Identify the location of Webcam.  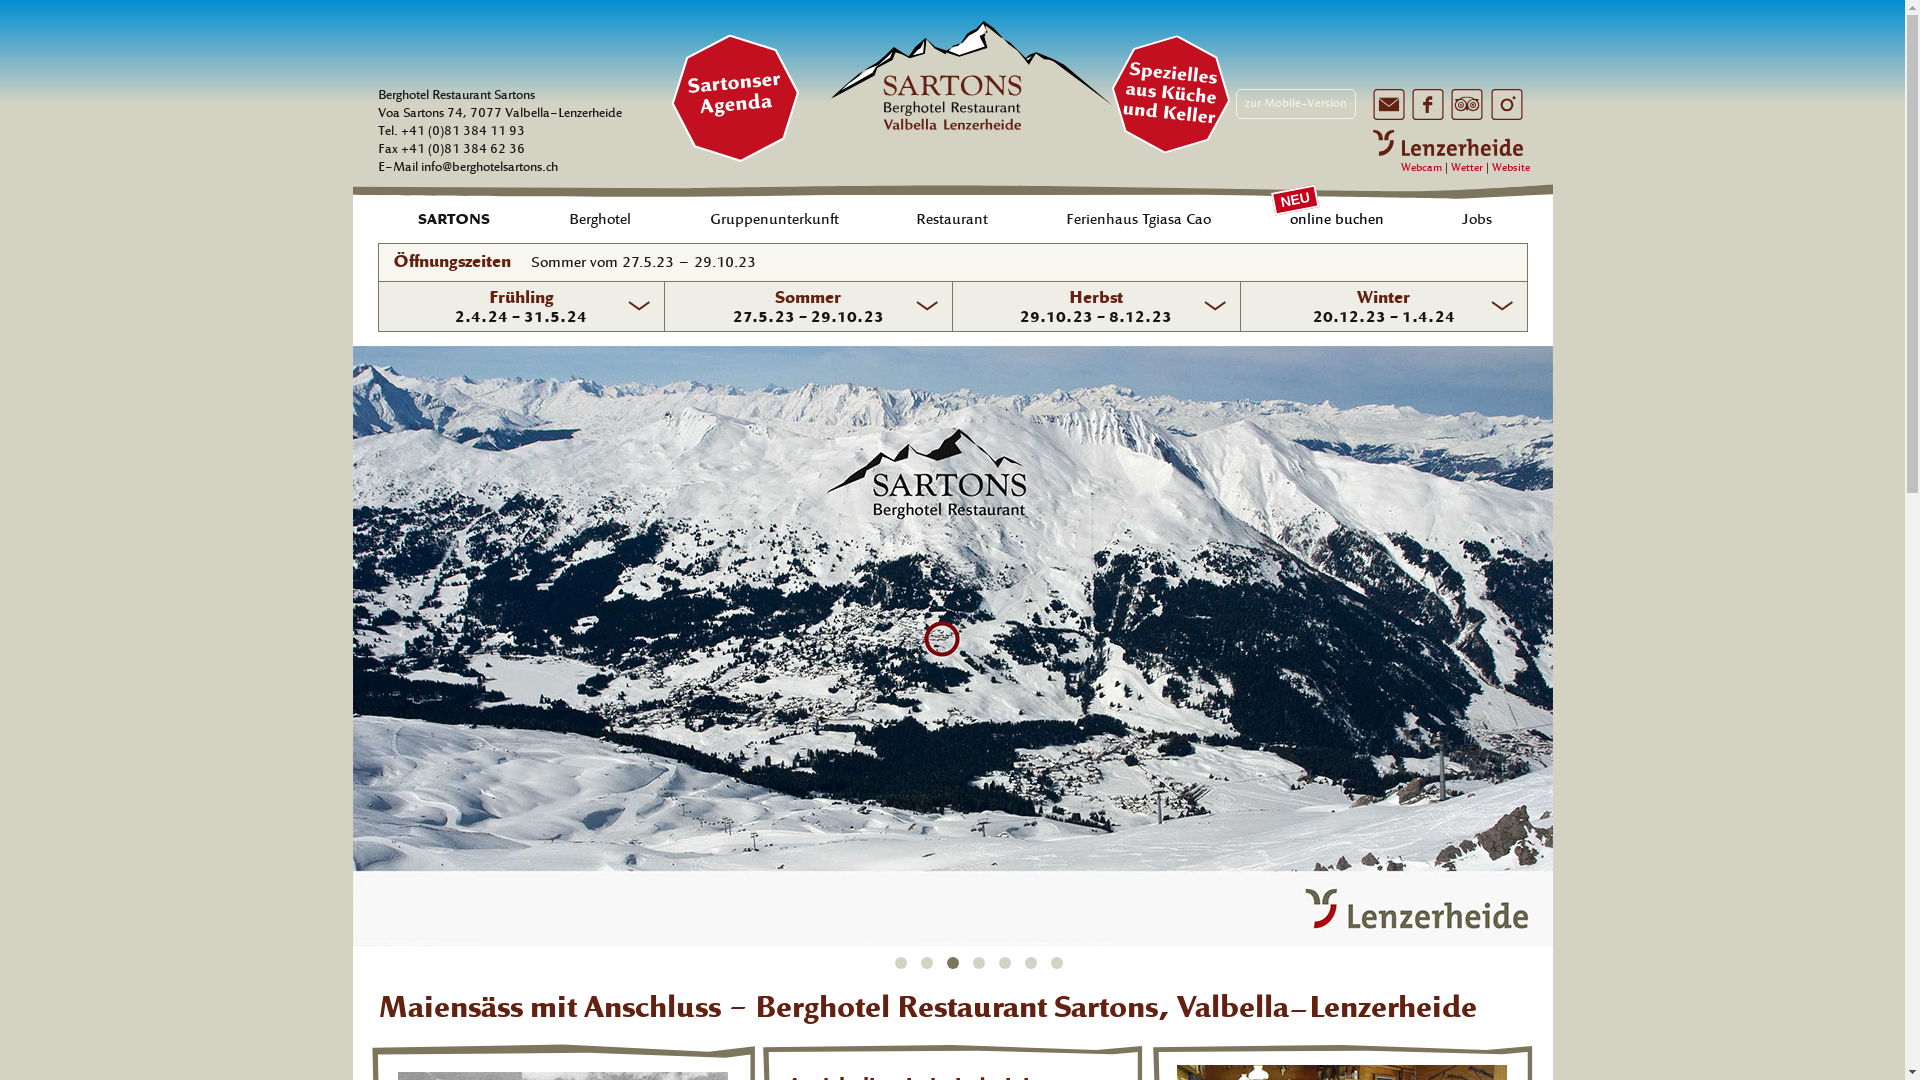
(1420, 168).